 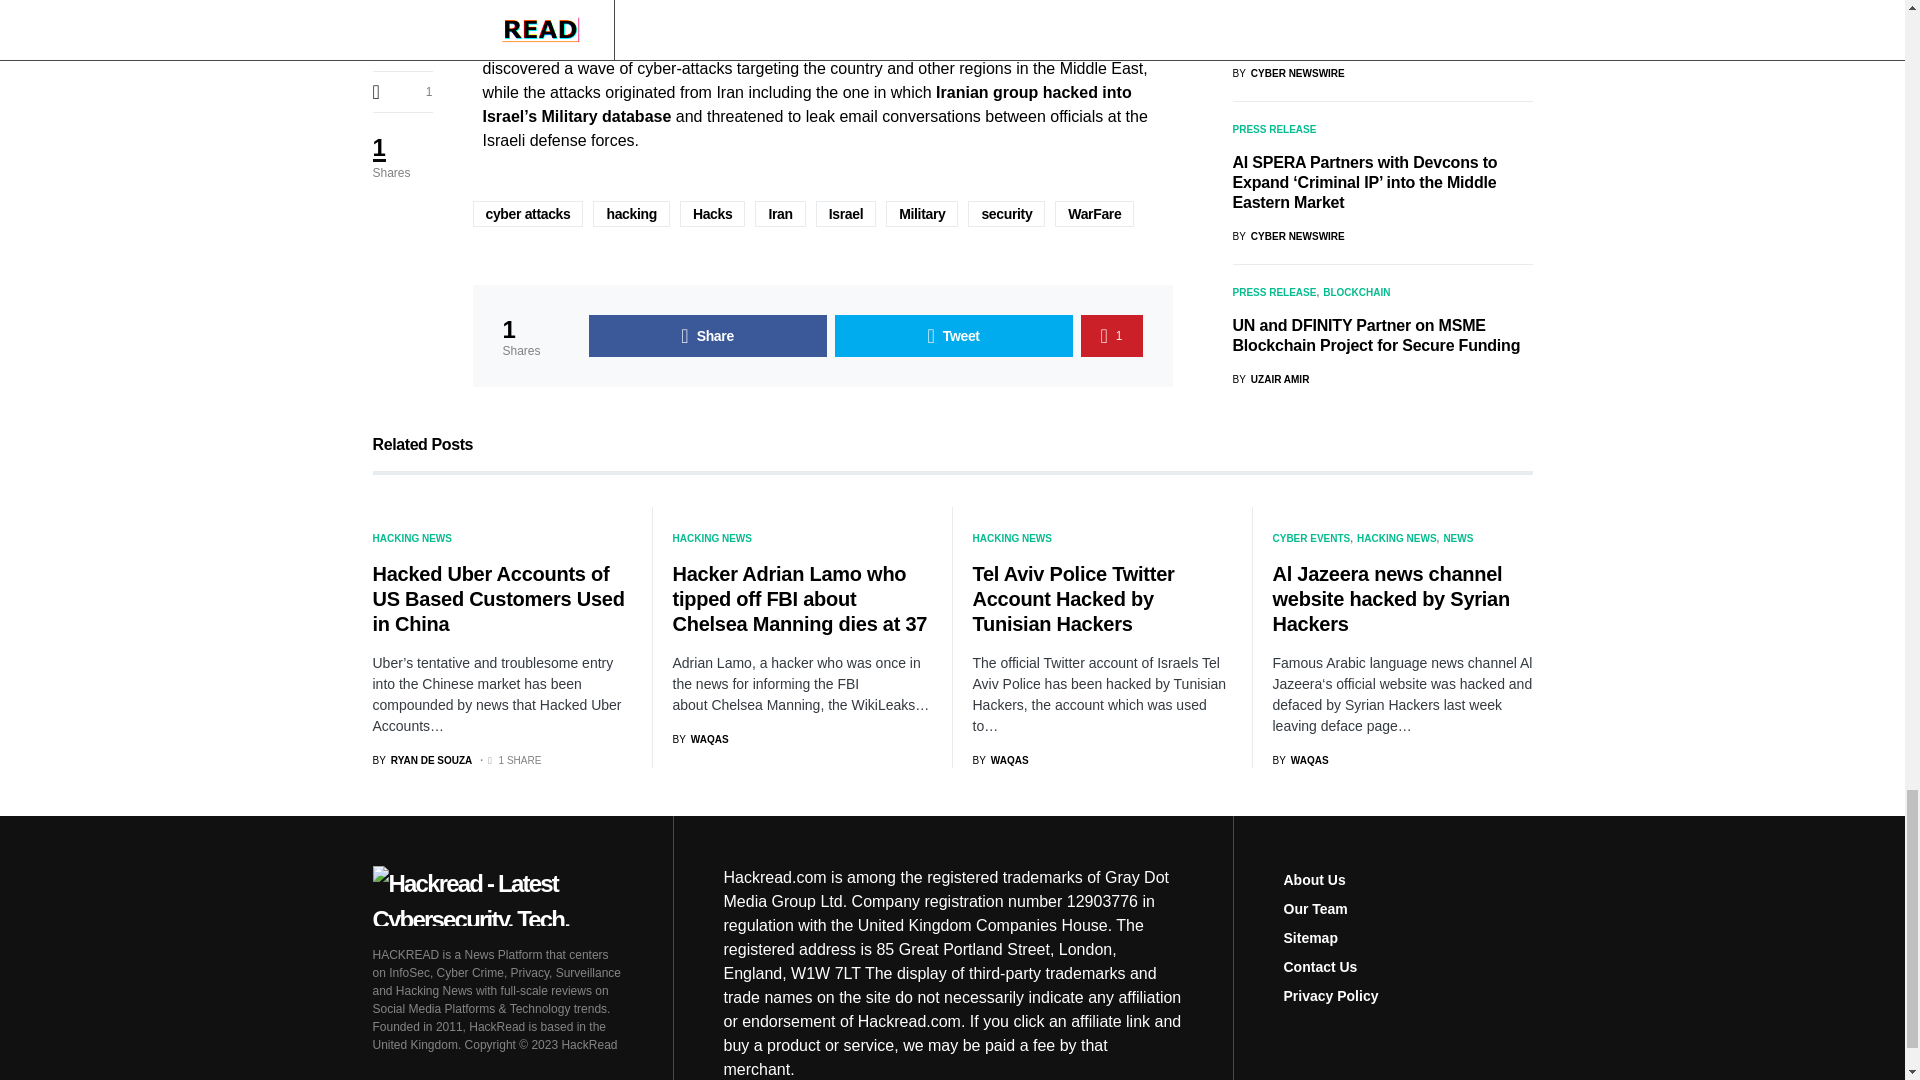 I want to click on View all posts by Waqas, so click(x=1300, y=760).